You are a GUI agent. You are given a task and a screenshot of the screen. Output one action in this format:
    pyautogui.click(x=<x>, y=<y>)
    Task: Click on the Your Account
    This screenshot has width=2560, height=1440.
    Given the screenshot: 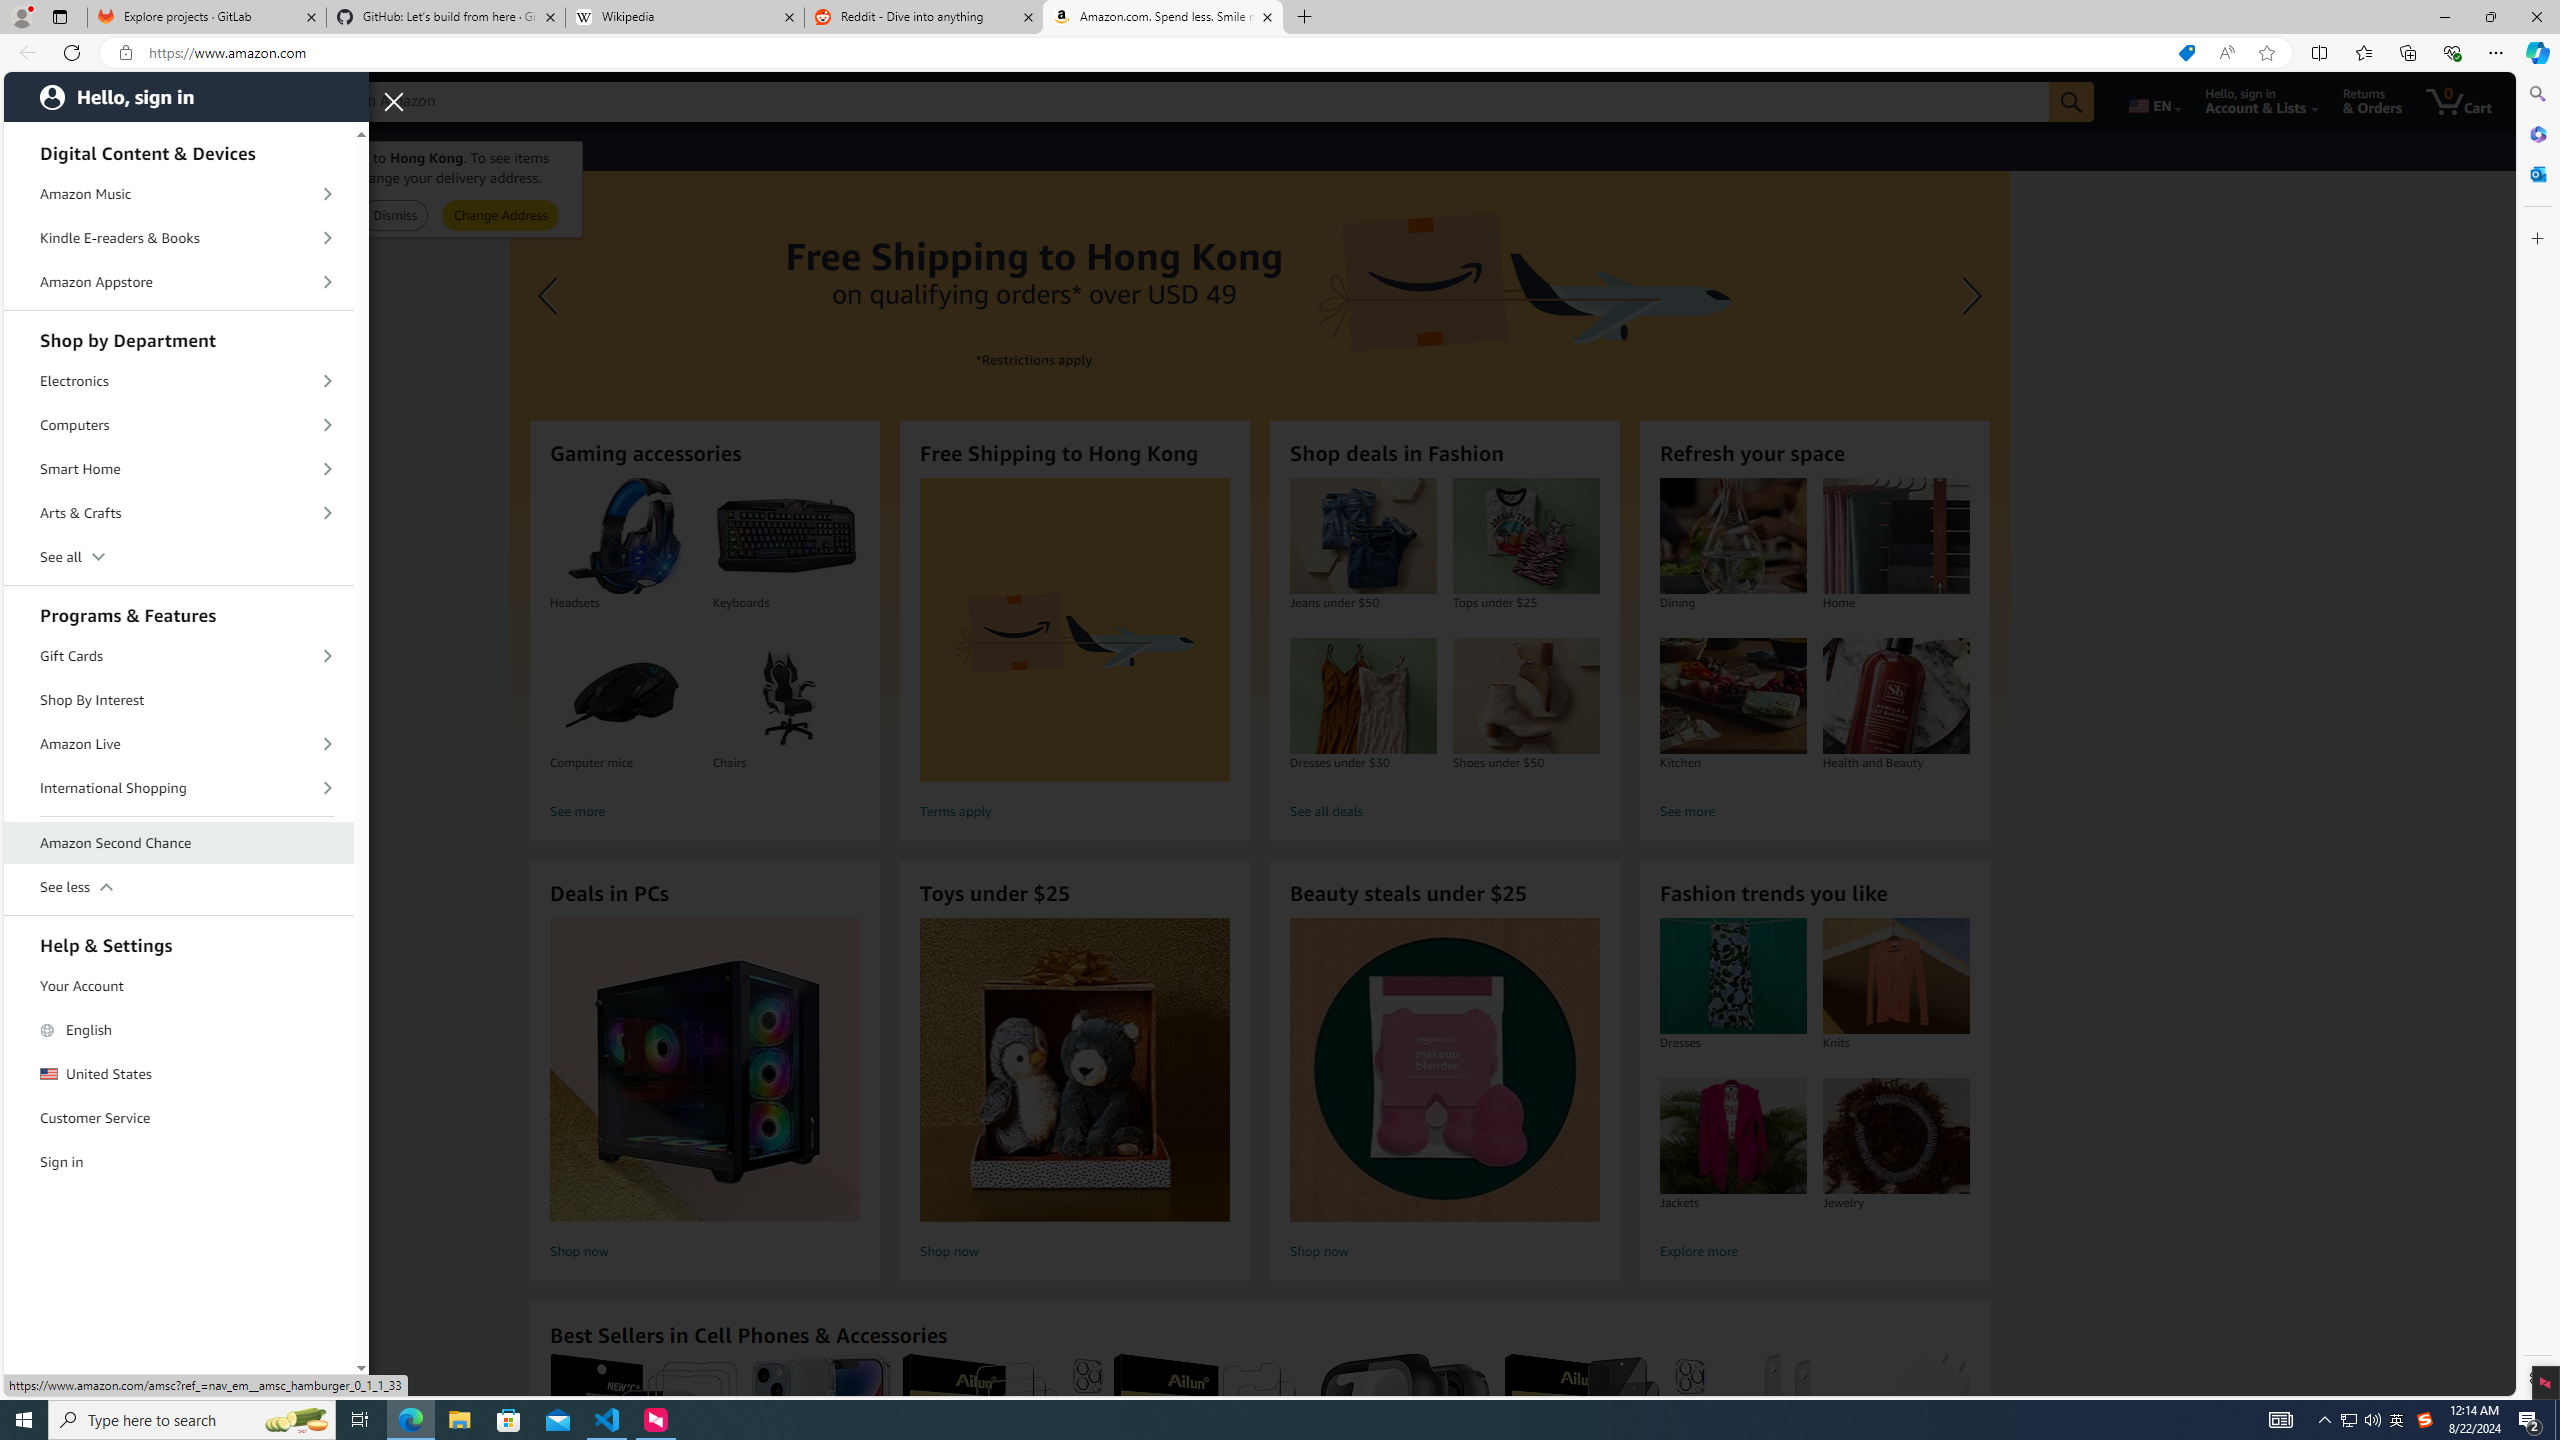 What is the action you would take?
    pyautogui.click(x=179, y=985)
    